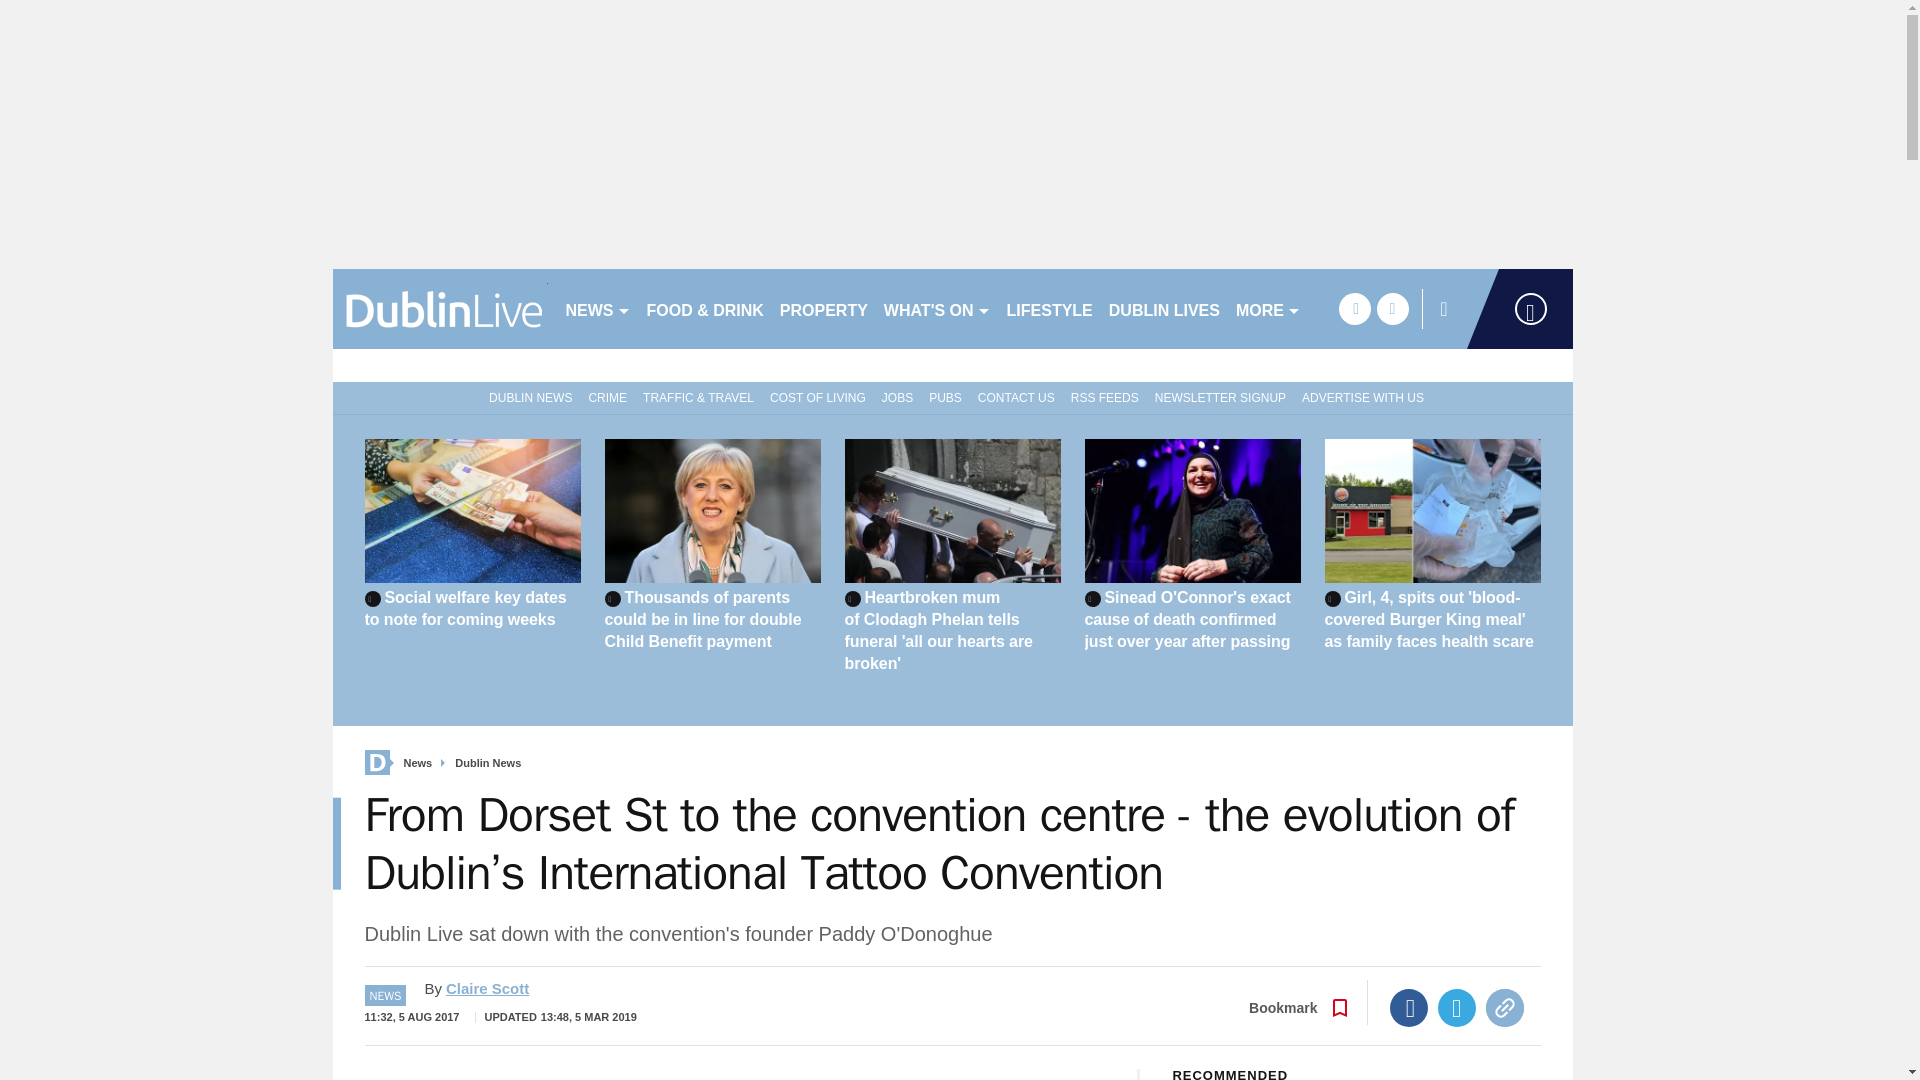  Describe the element at coordinates (823, 308) in the screenshot. I see `PROPERTY` at that location.